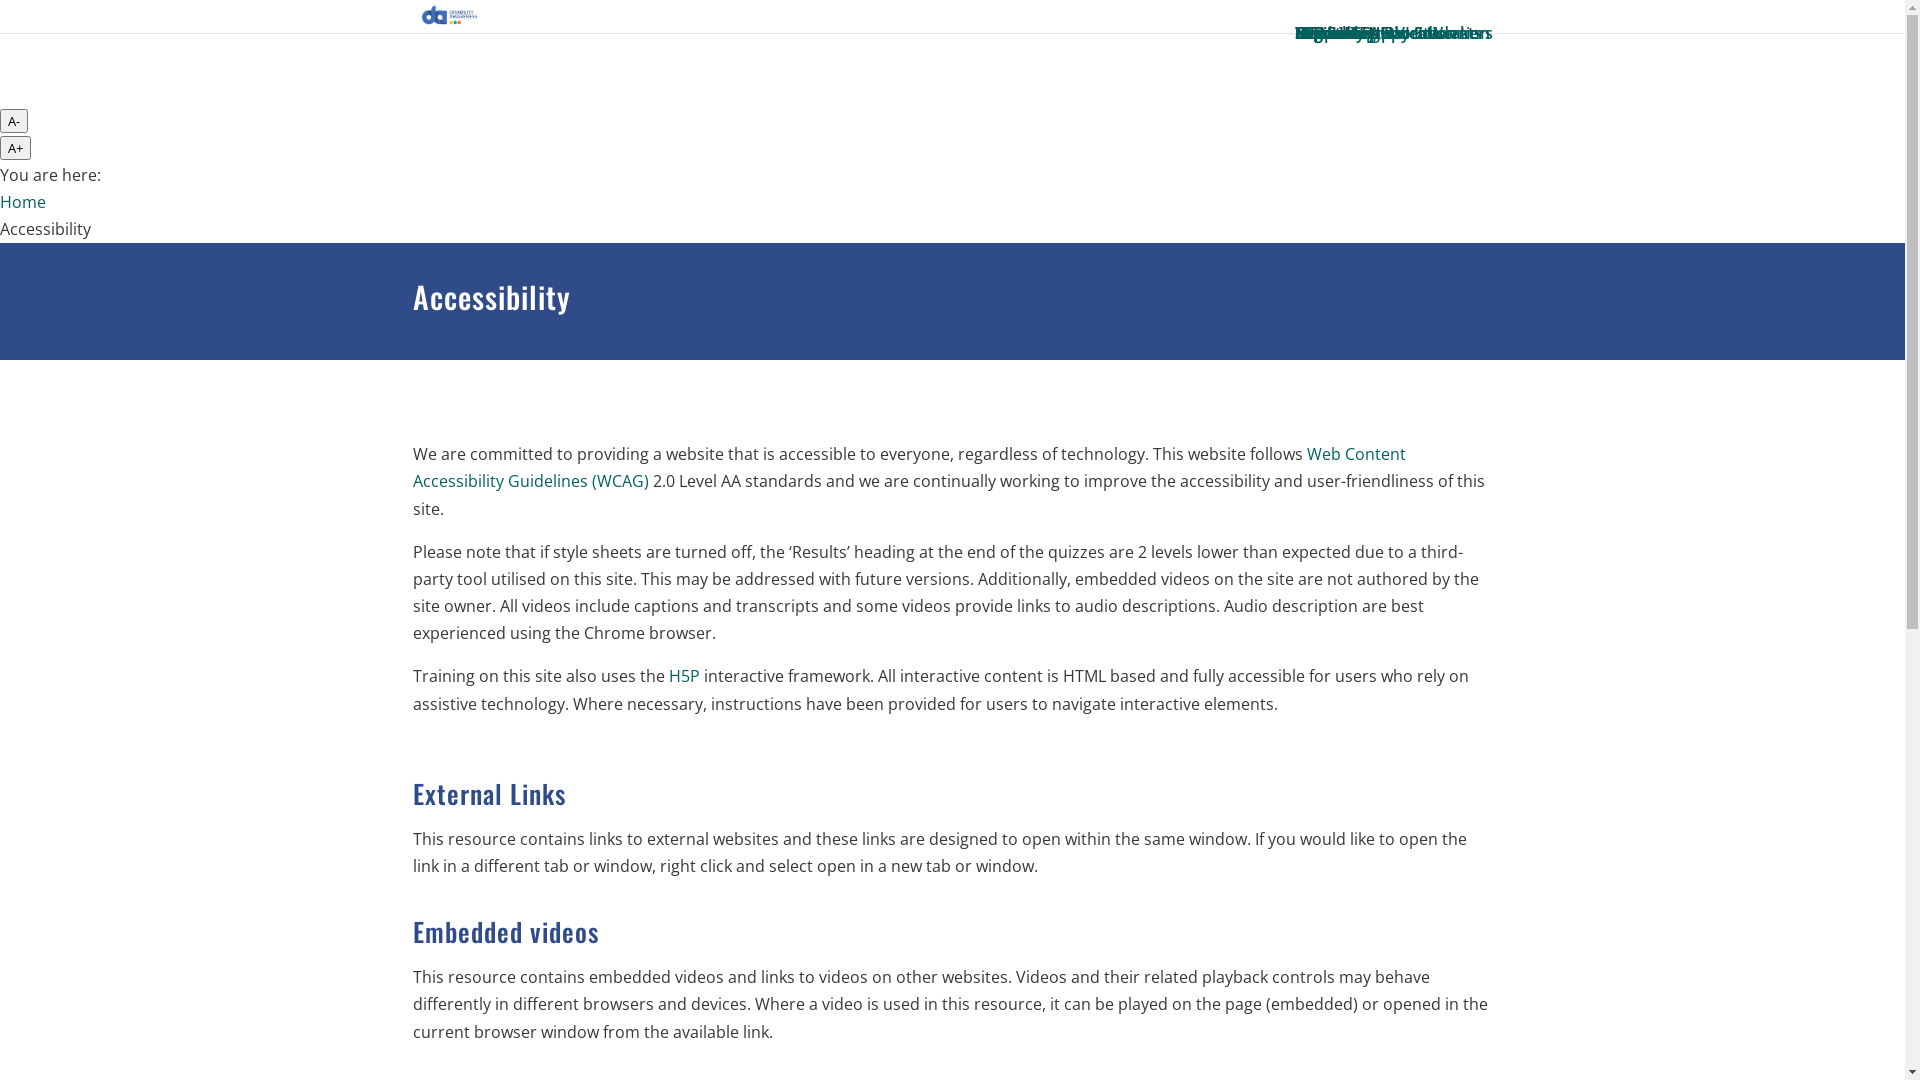  I want to click on Disability Awareness, so click(1373, 33).